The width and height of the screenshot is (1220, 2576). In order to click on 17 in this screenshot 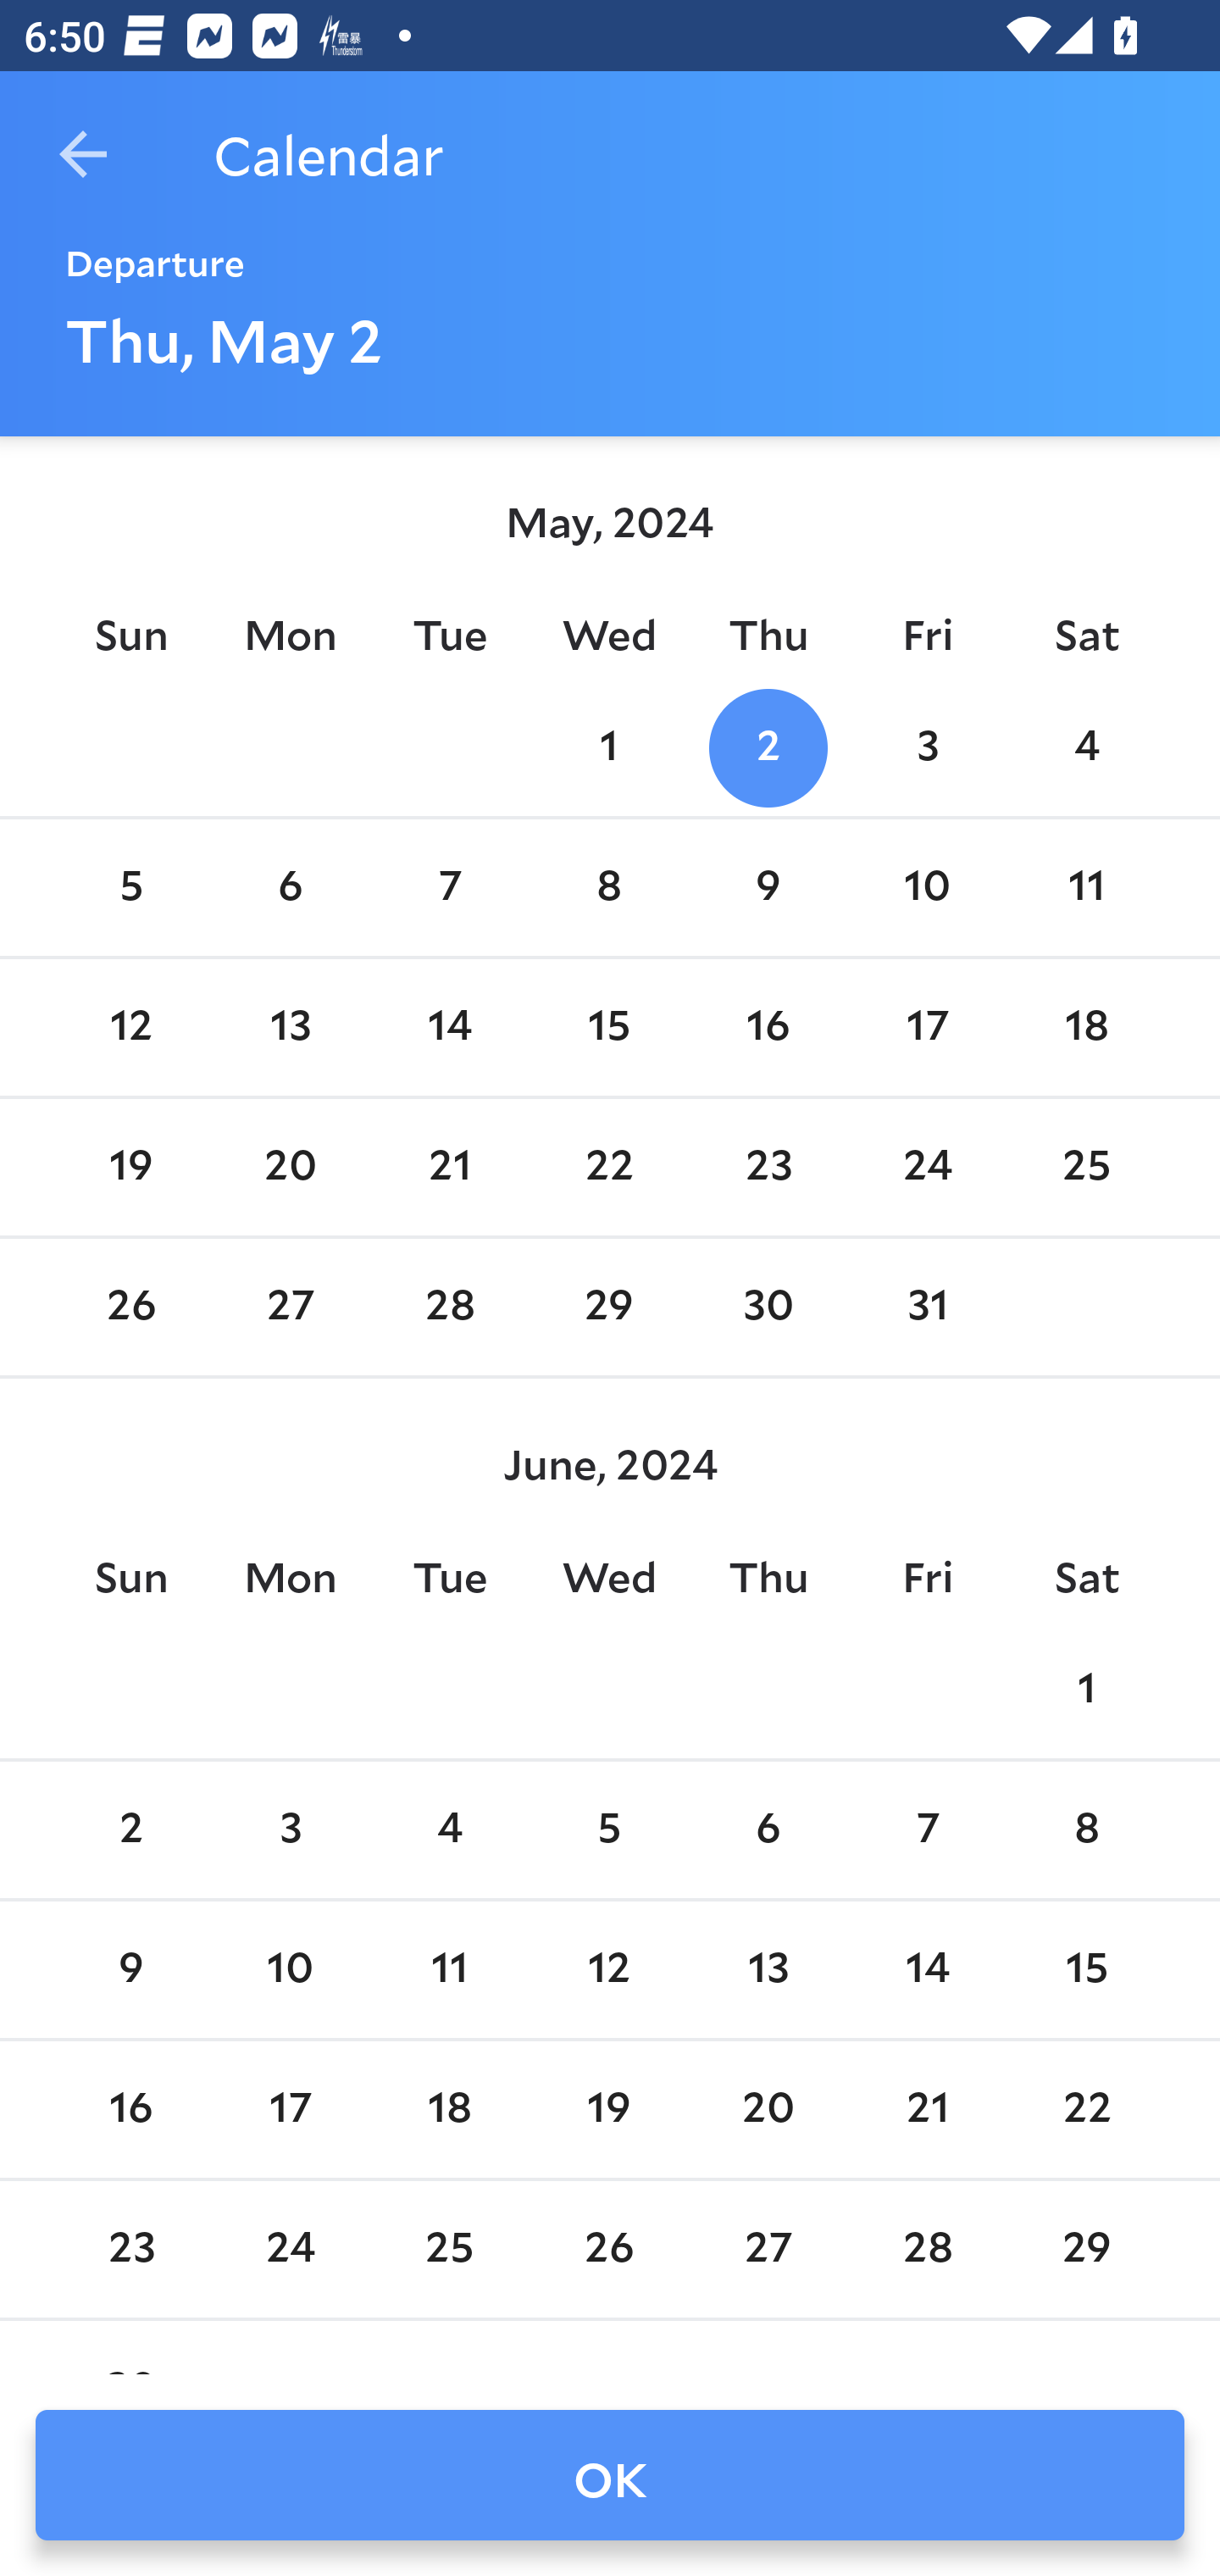, I will do `click(291, 2109)`.